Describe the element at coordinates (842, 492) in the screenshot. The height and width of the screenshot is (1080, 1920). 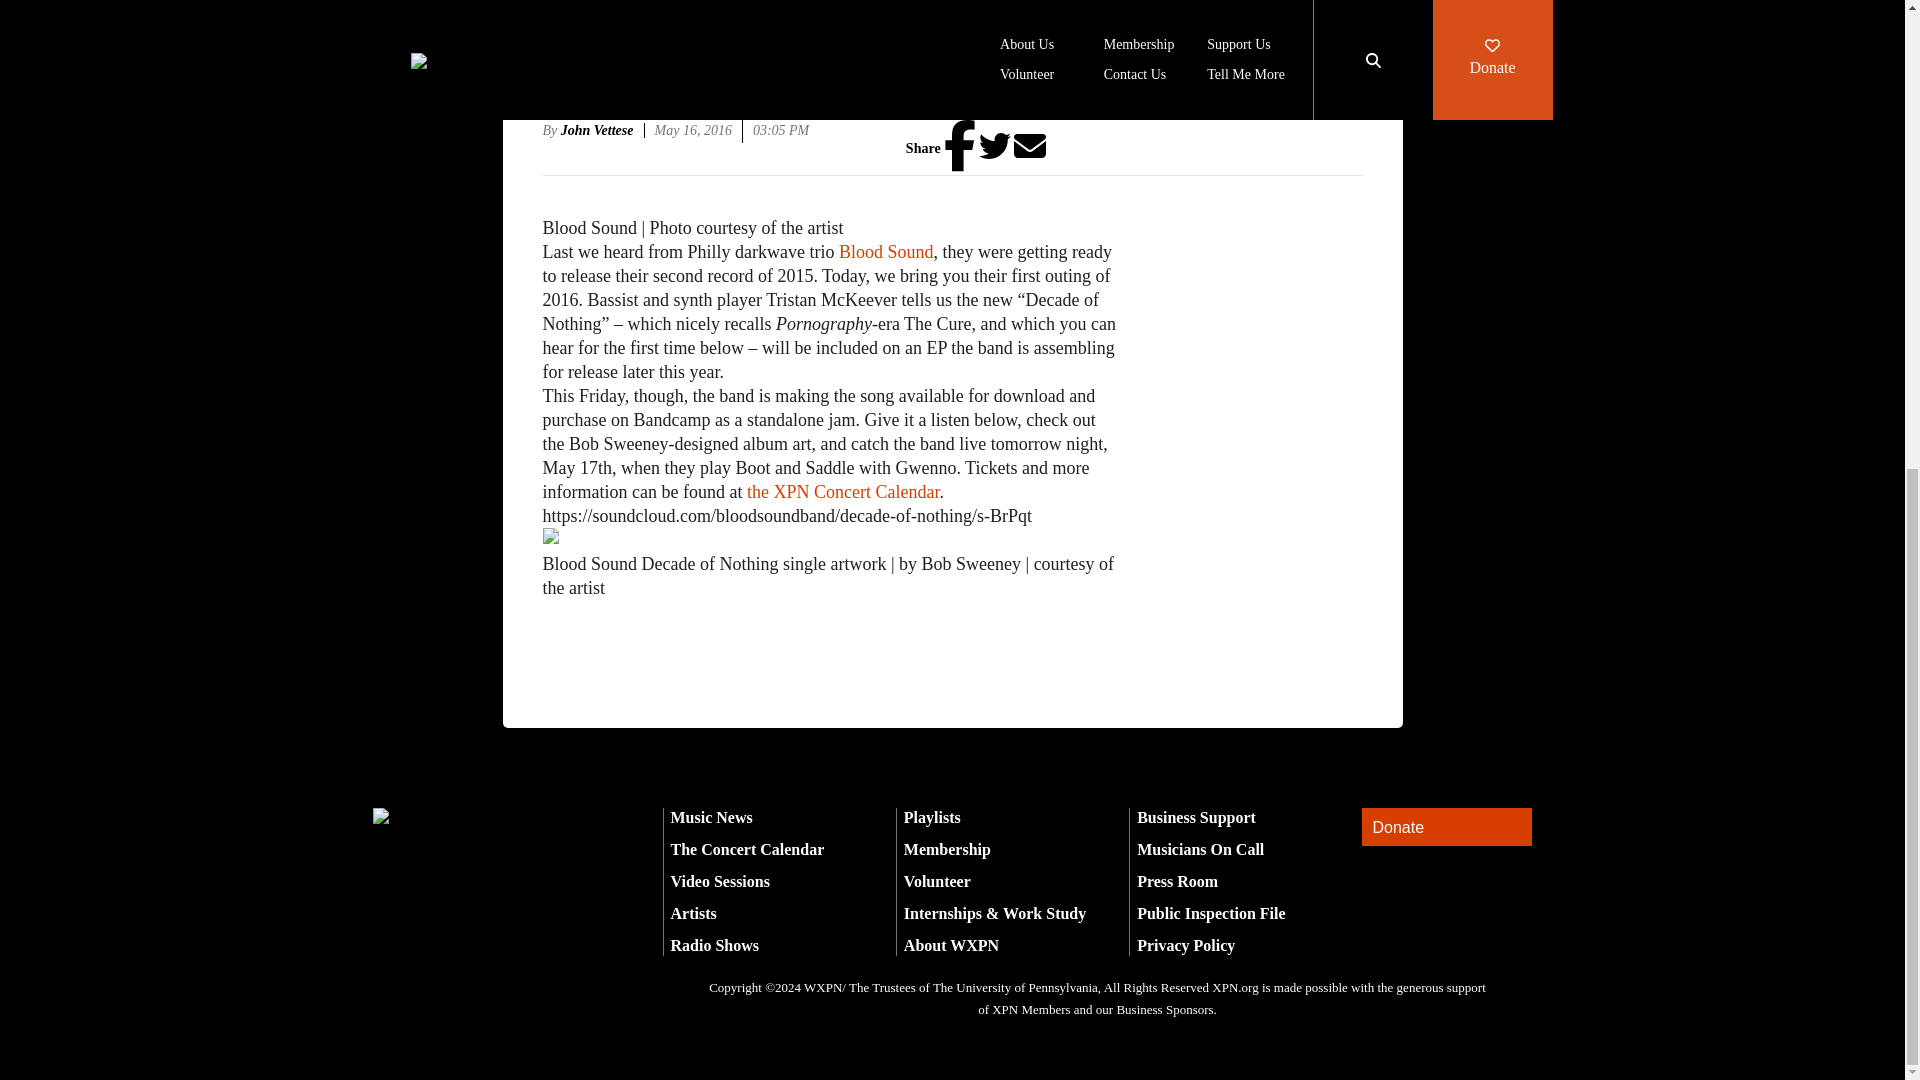
I see `the XPN Concert Calendar` at that location.